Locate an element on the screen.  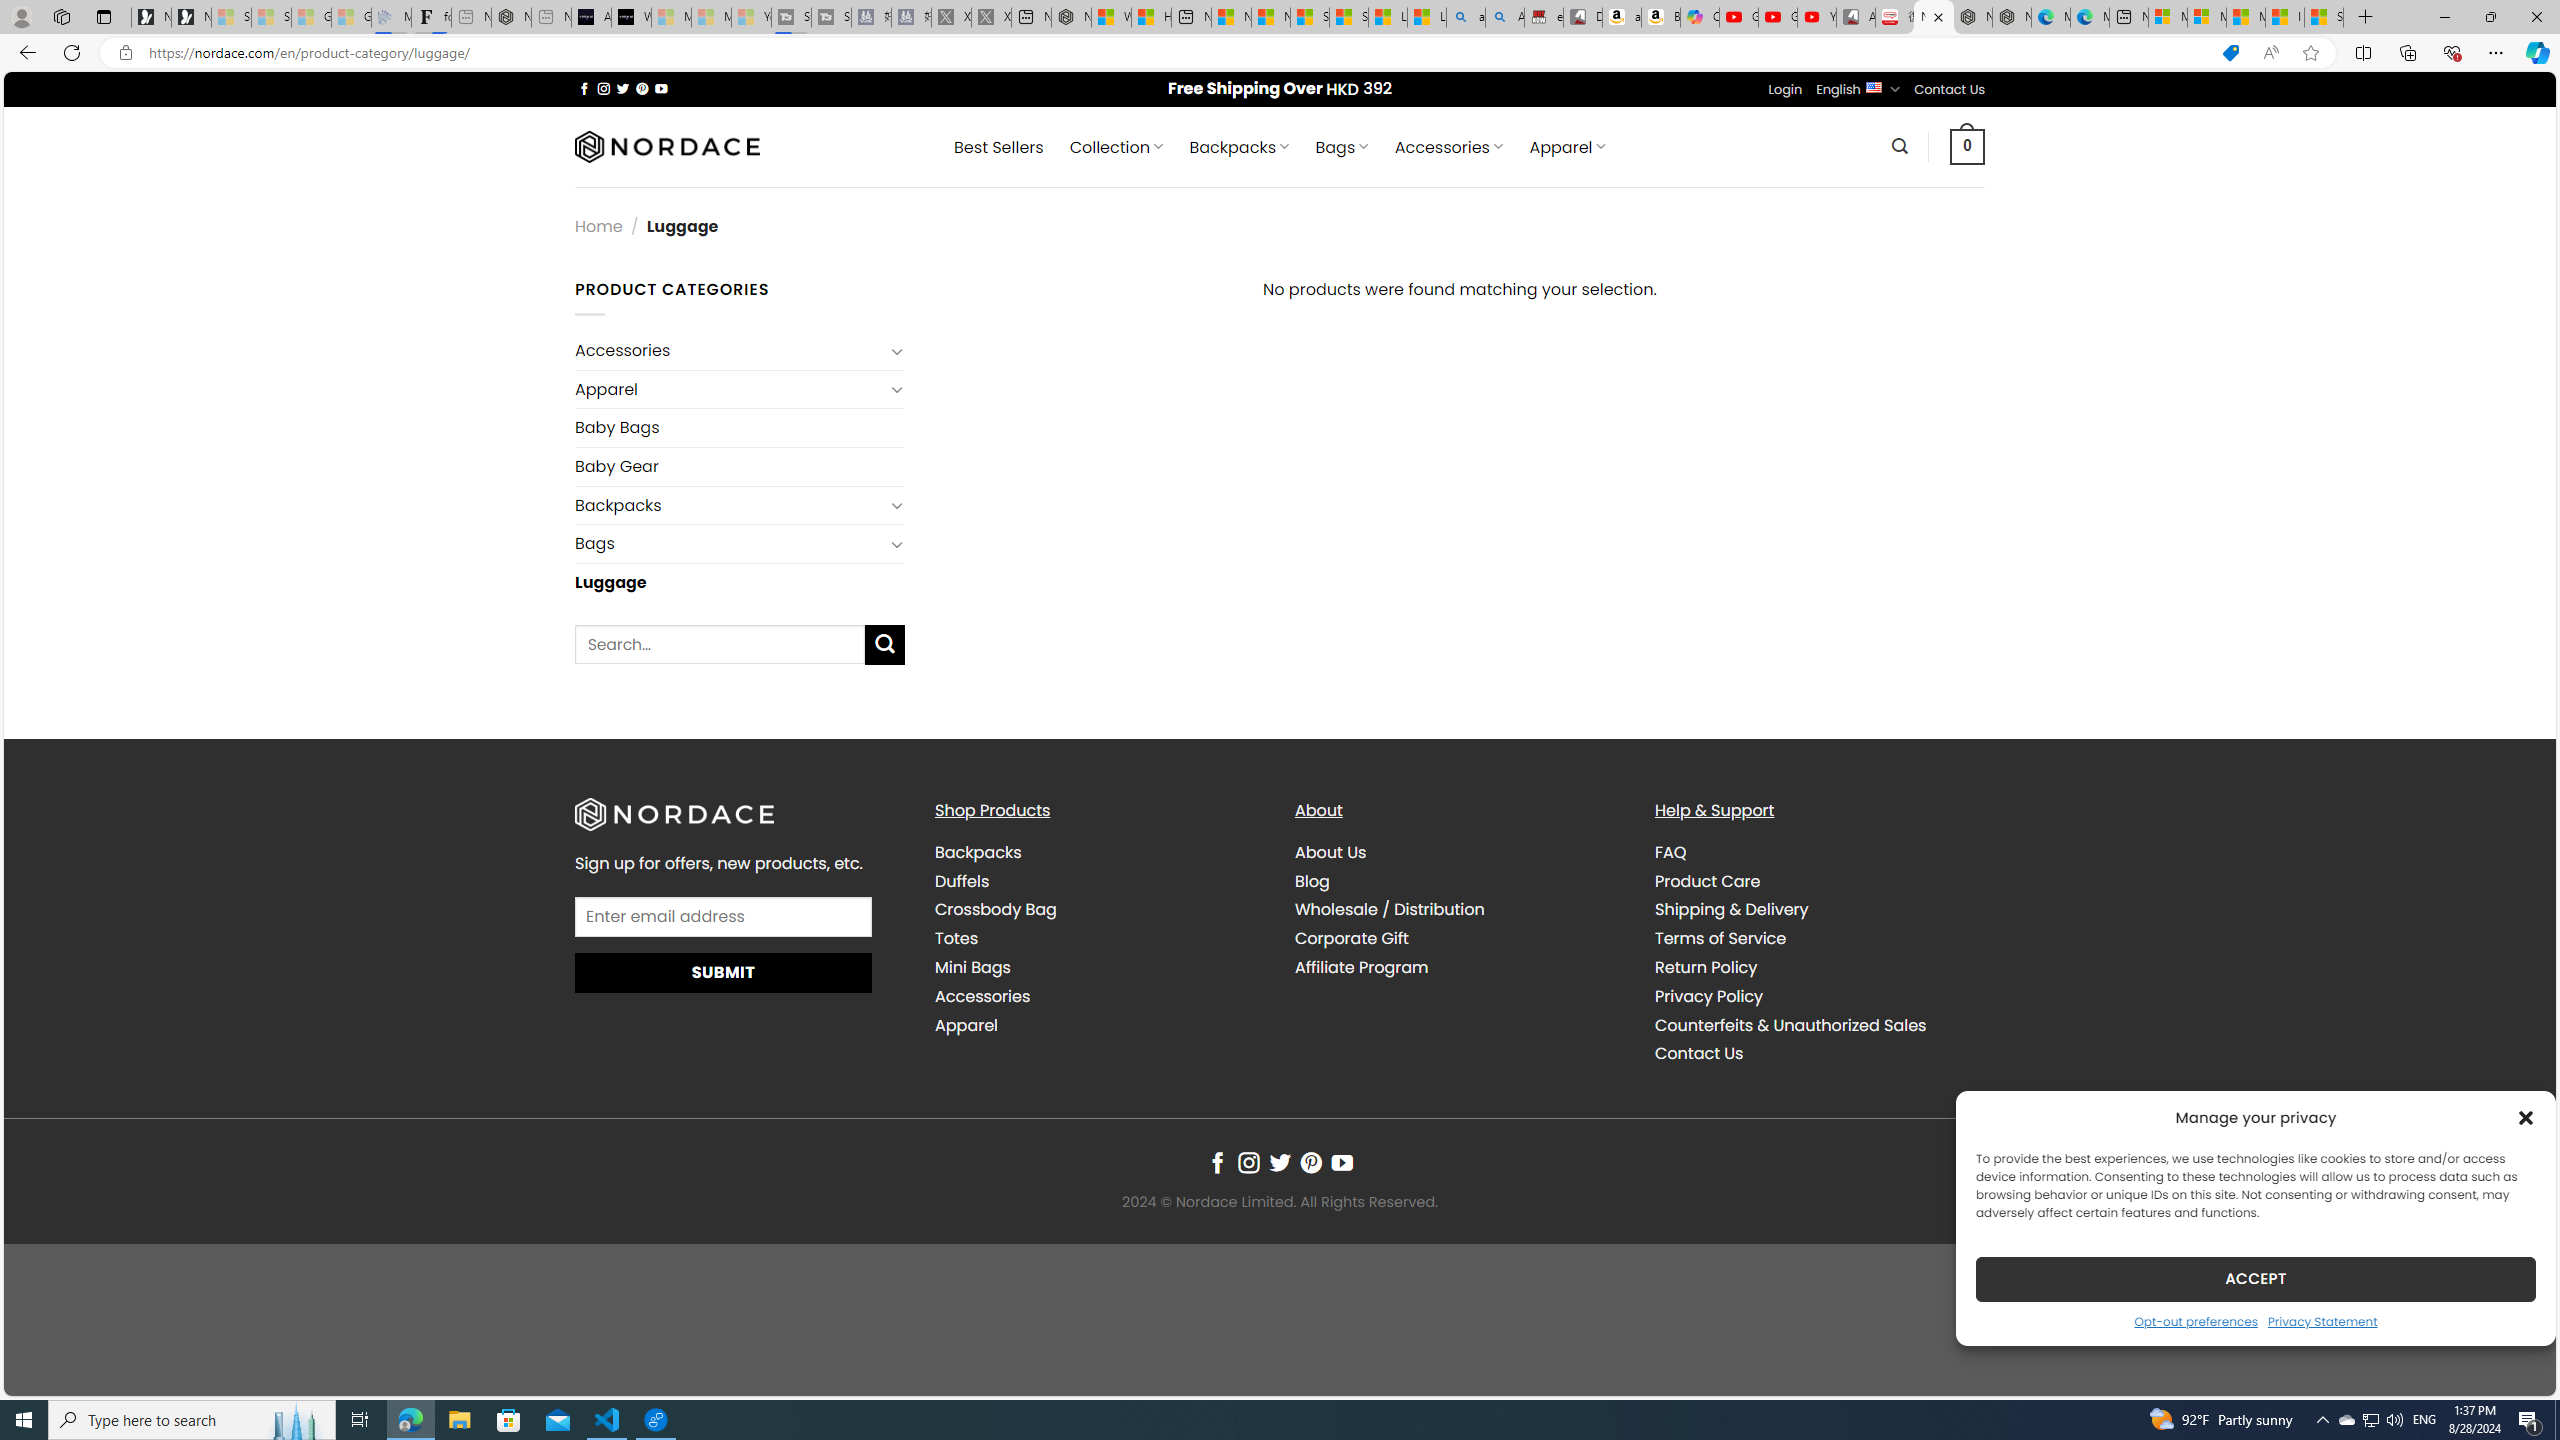
AutomationID: field_4_1 is located at coordinates (724, 918).